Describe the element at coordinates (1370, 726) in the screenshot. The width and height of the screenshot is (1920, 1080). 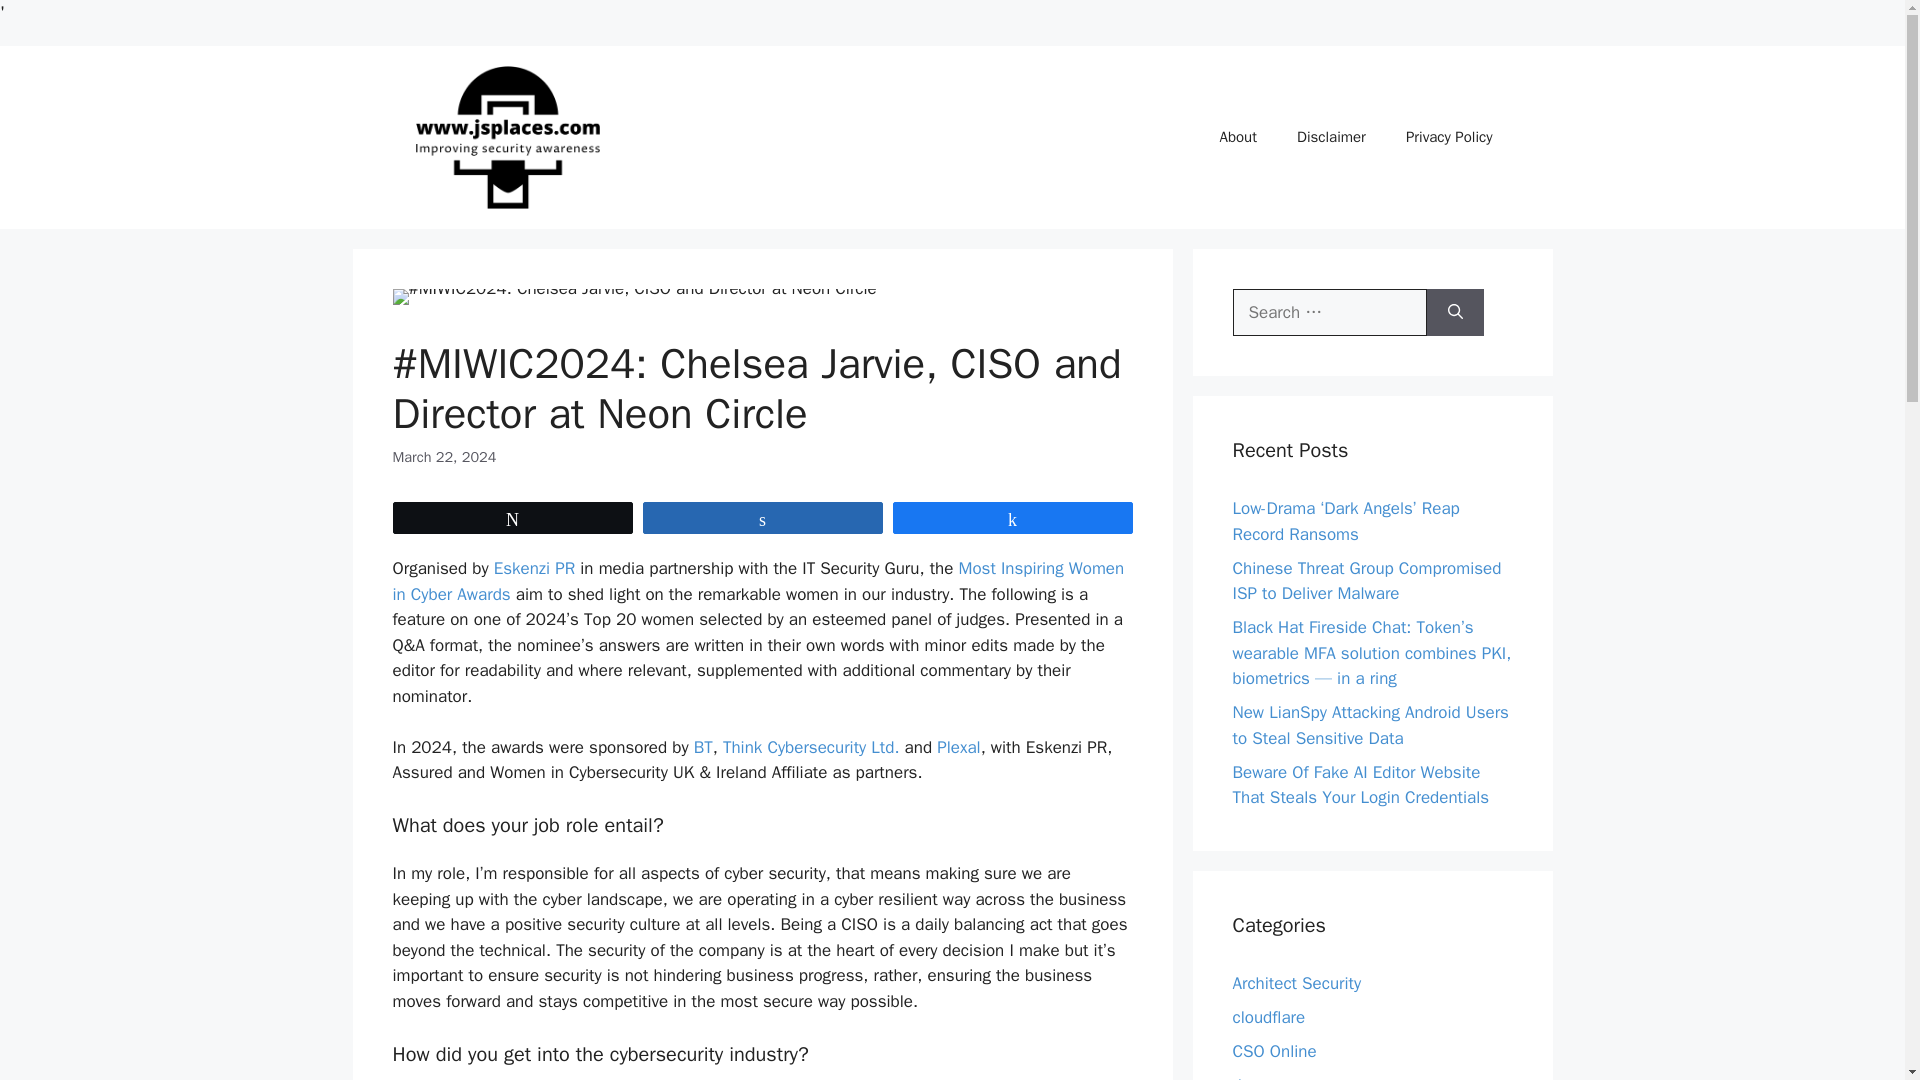
I see `New LianSpy Attacking Android Users to Steal Sensitive Data` at that location.